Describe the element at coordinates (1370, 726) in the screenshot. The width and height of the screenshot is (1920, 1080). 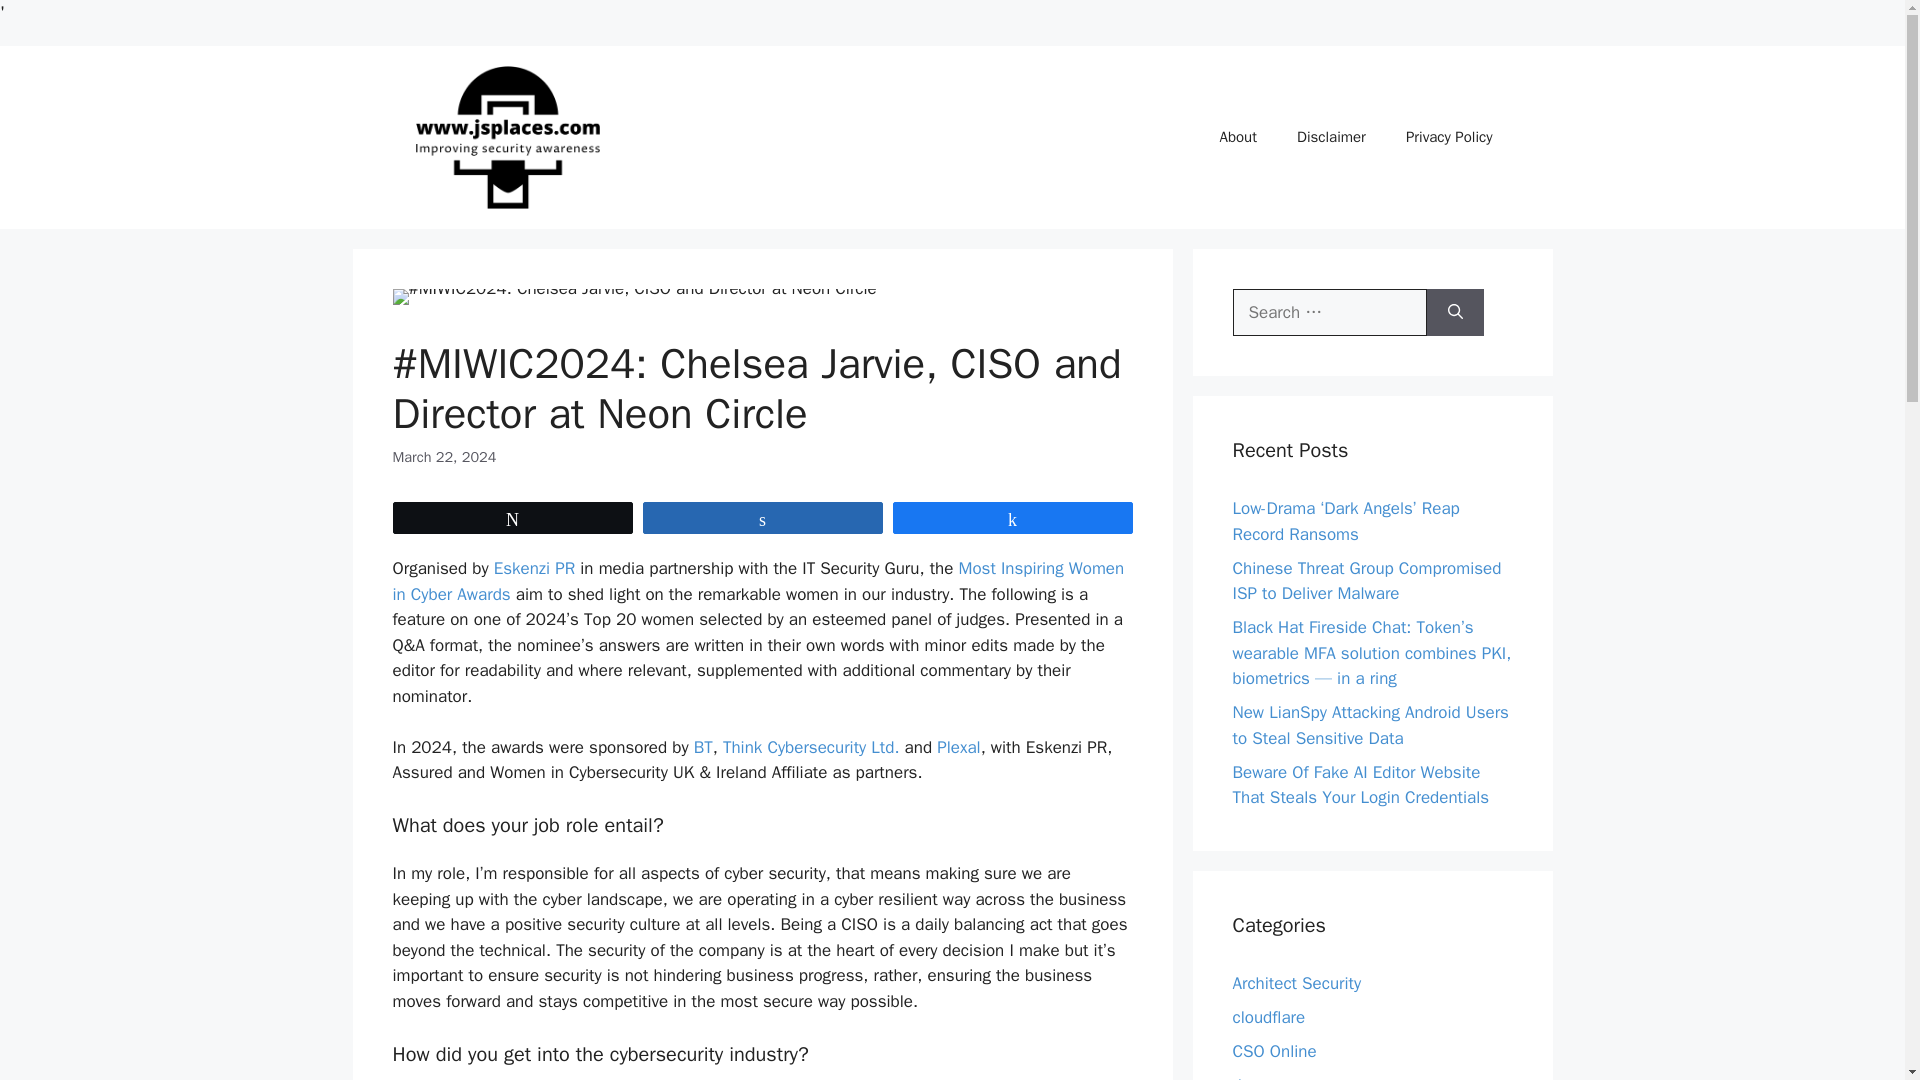
I see `New LianSpy Attacking Android Users to Steal Sensitive Data` at that location.